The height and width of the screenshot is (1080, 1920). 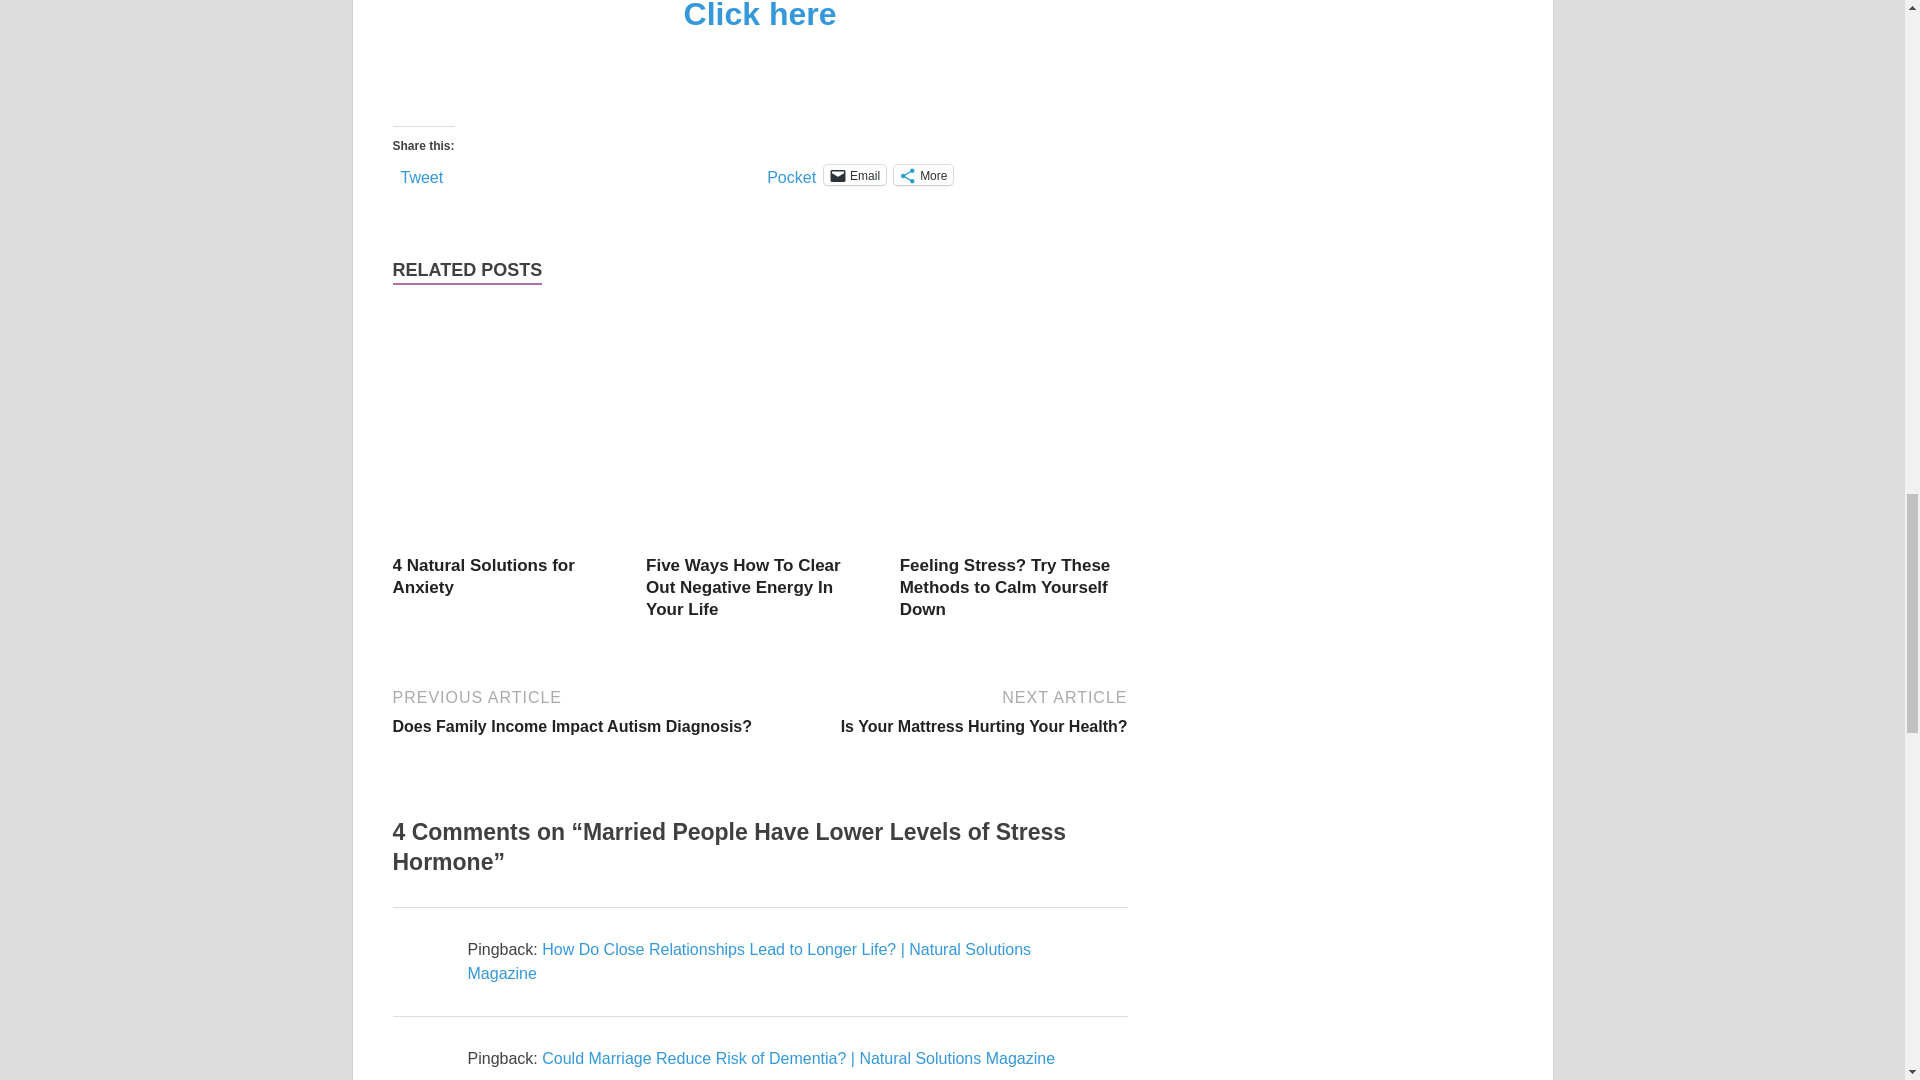 I want to click on 4 Natural Solutions for Anxiety, so click(x=482, y=576).